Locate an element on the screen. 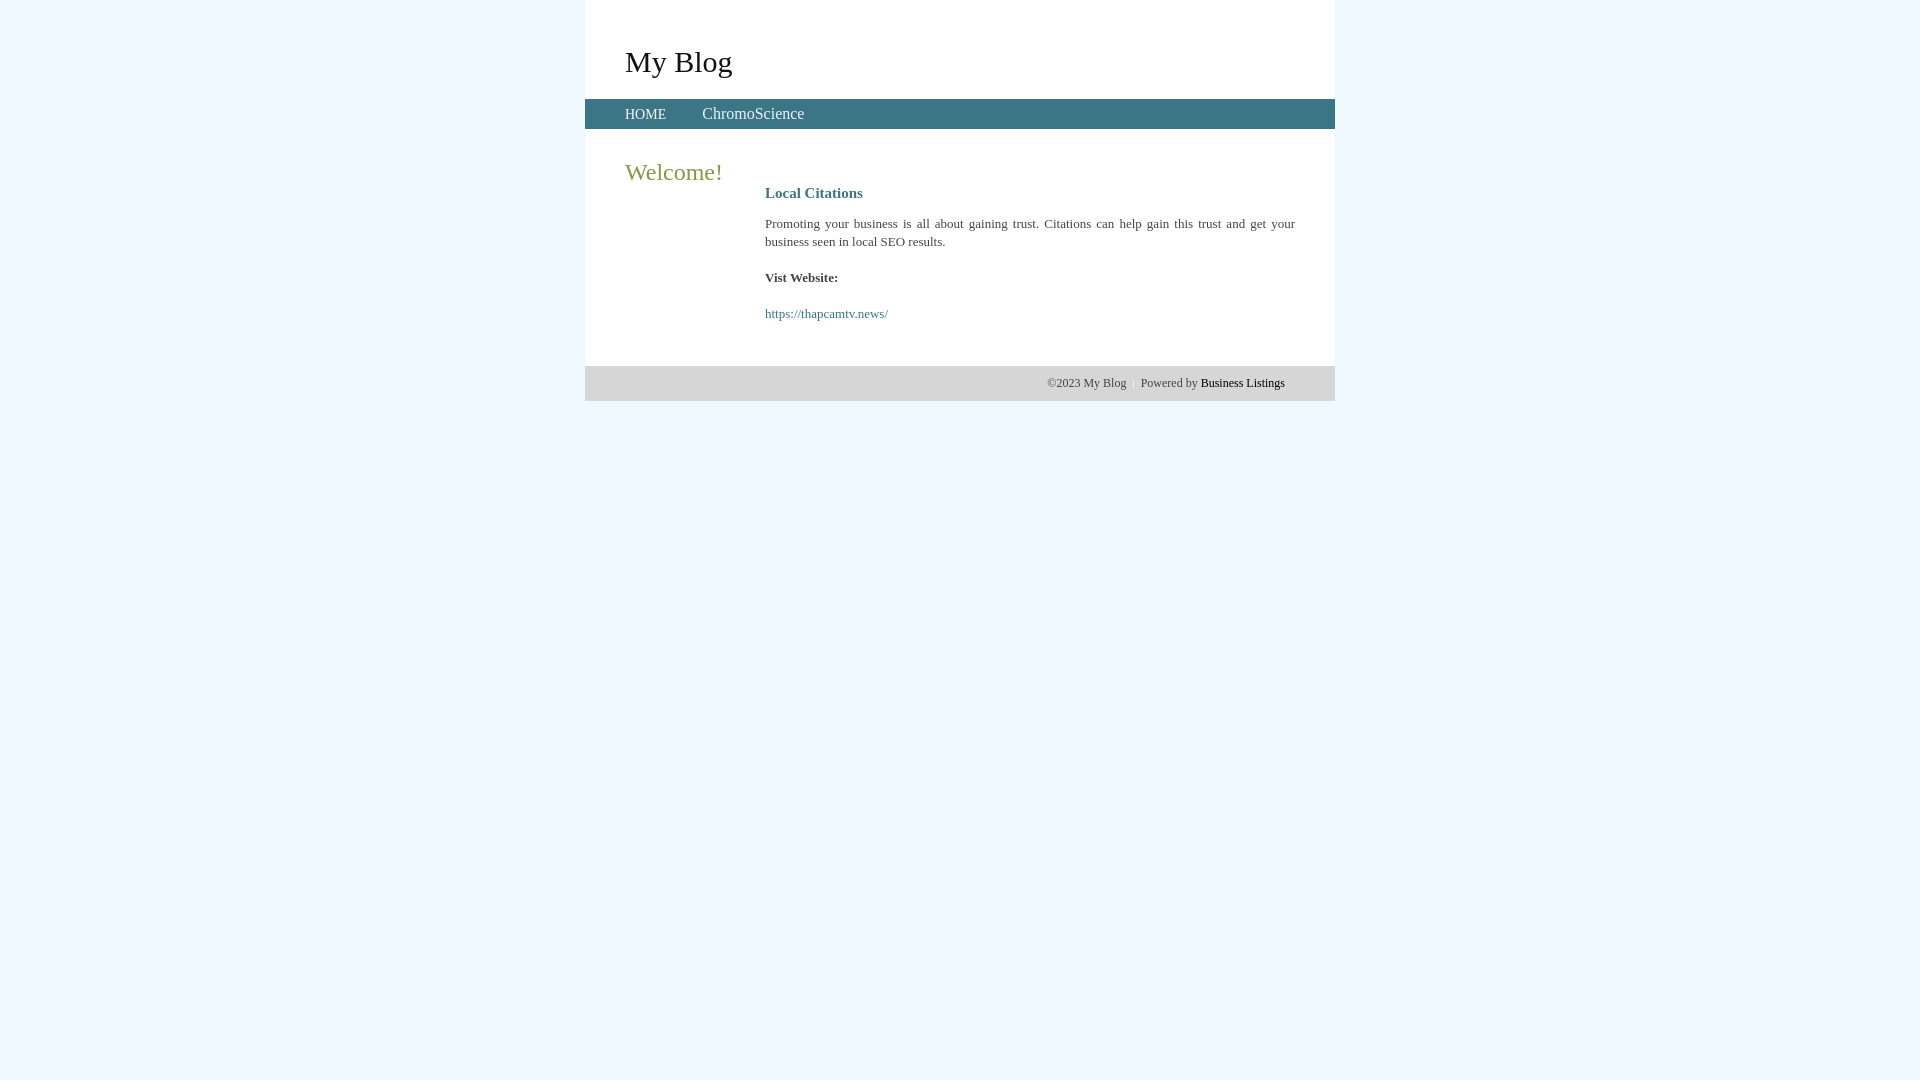  My Blog is located at coordinates (679, 61).